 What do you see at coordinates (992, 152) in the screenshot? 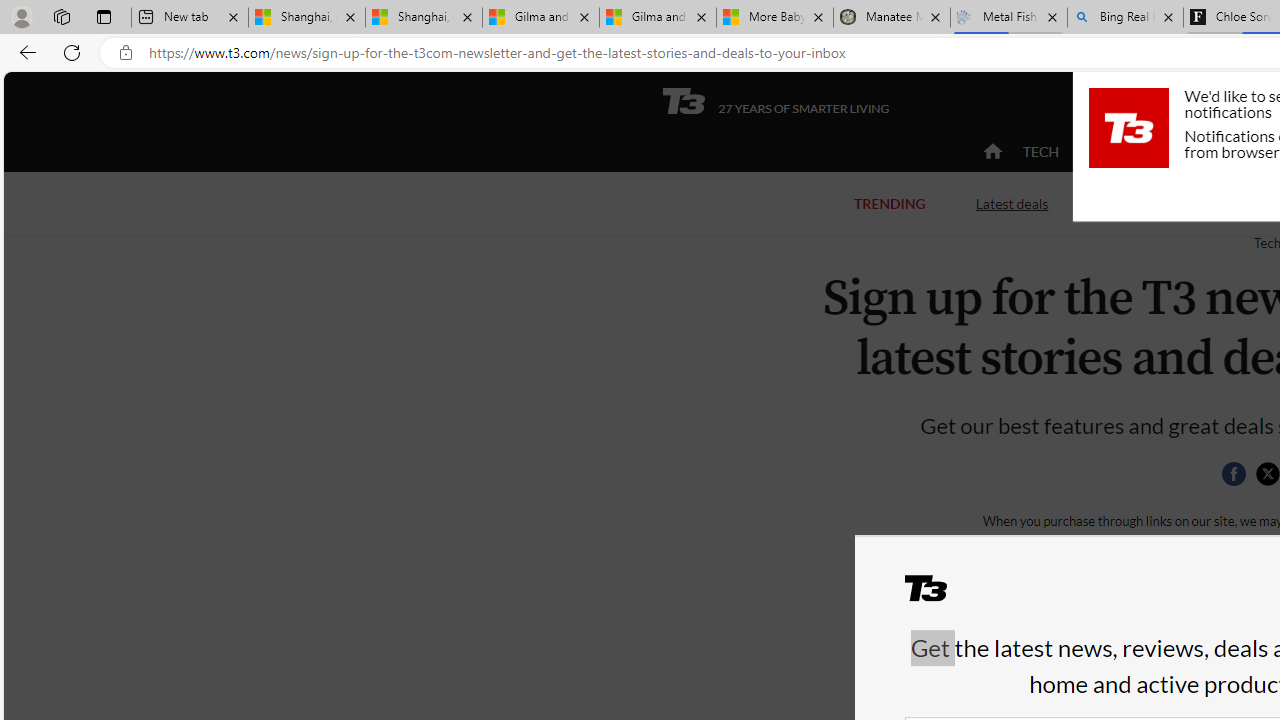
I see `home` at bounding box center [992, 152].